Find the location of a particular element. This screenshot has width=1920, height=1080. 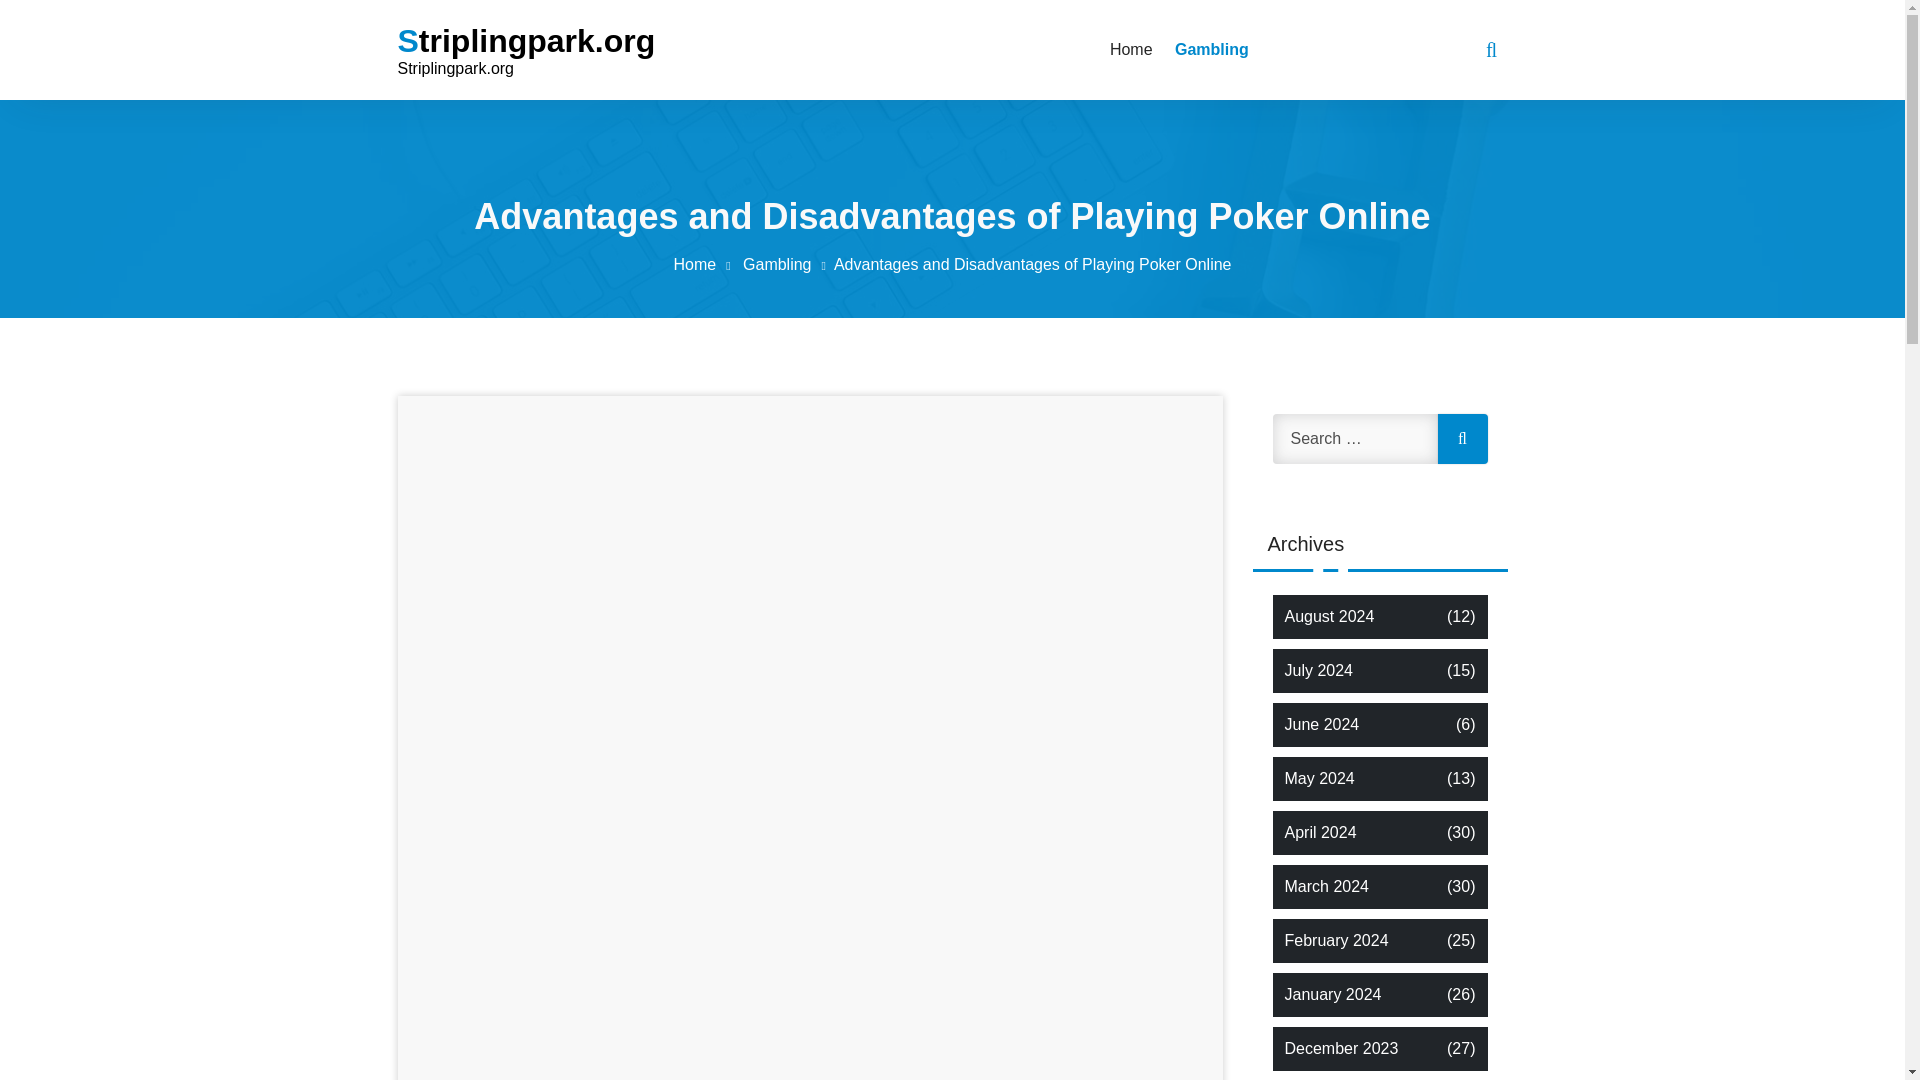

April 2024 is located at coordinates (1320, 832).